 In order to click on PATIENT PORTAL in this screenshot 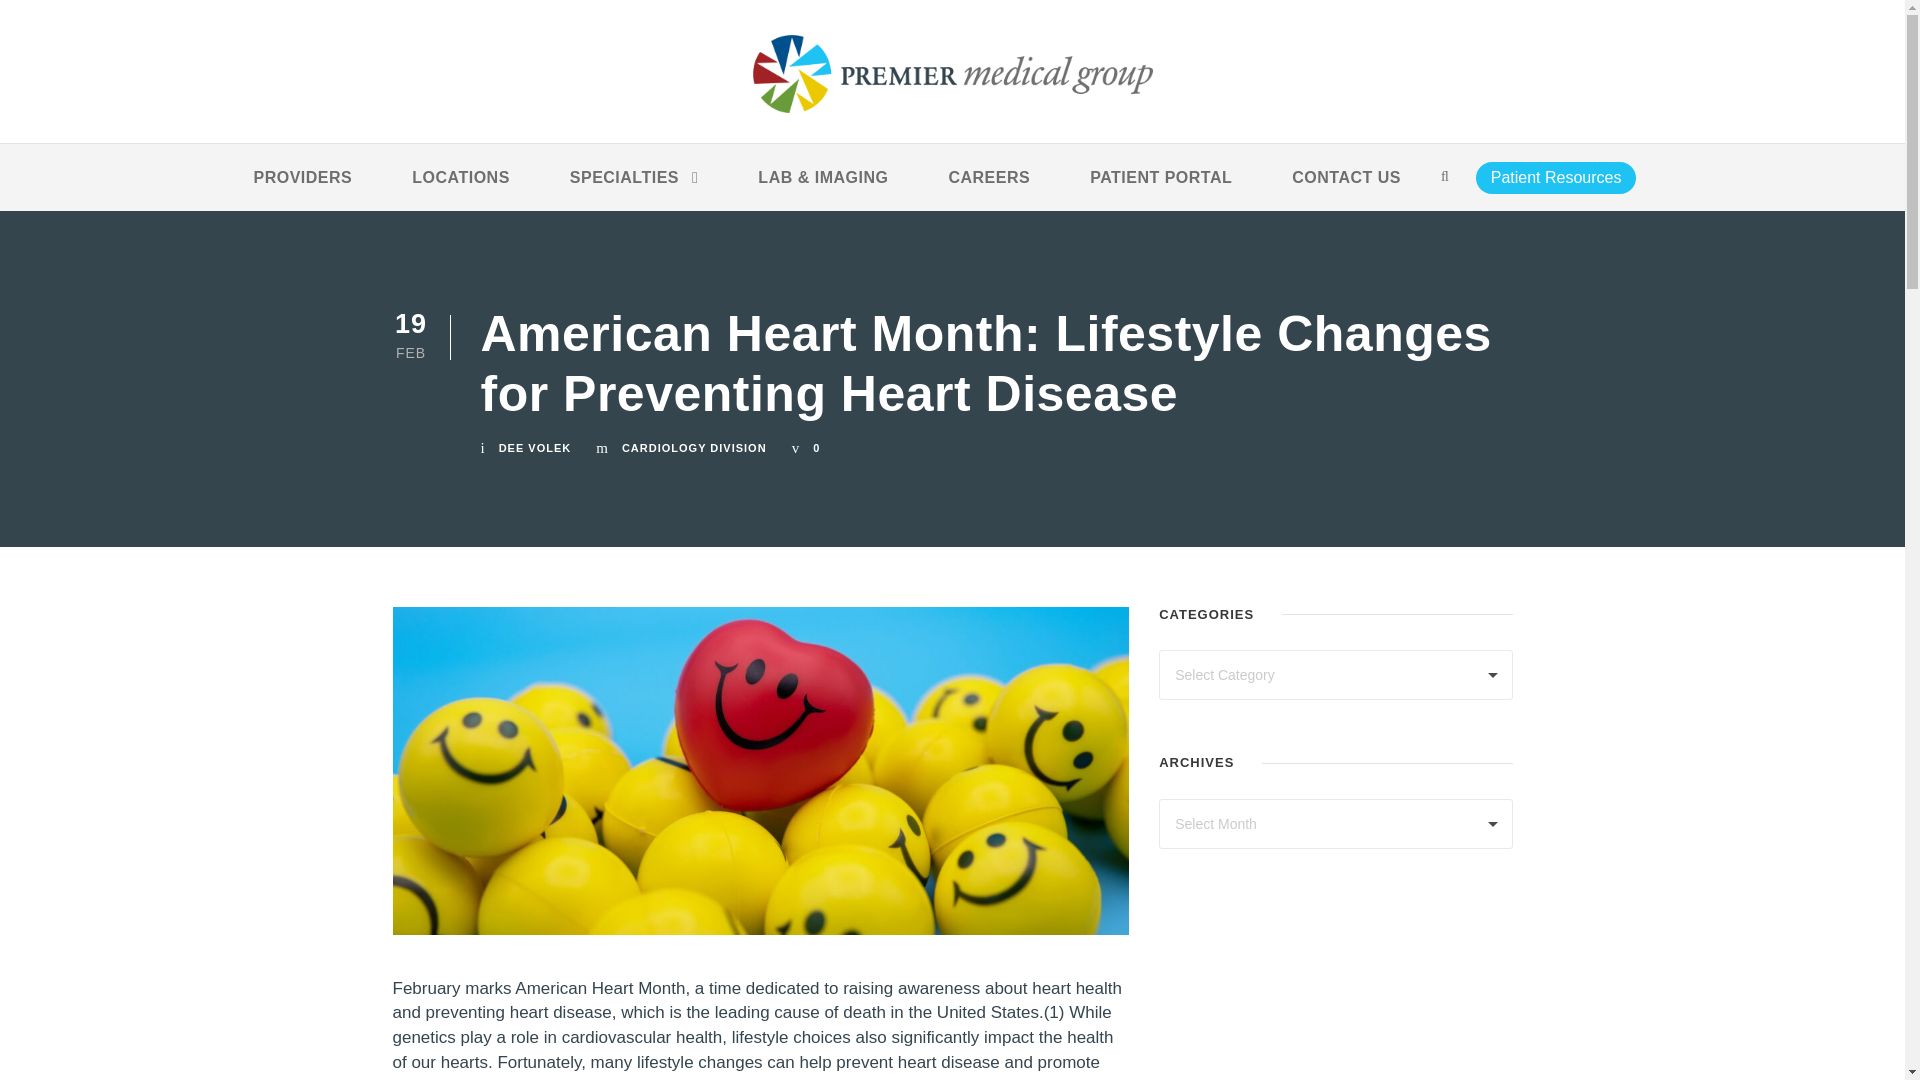, I will do `click(1161, 187)`.